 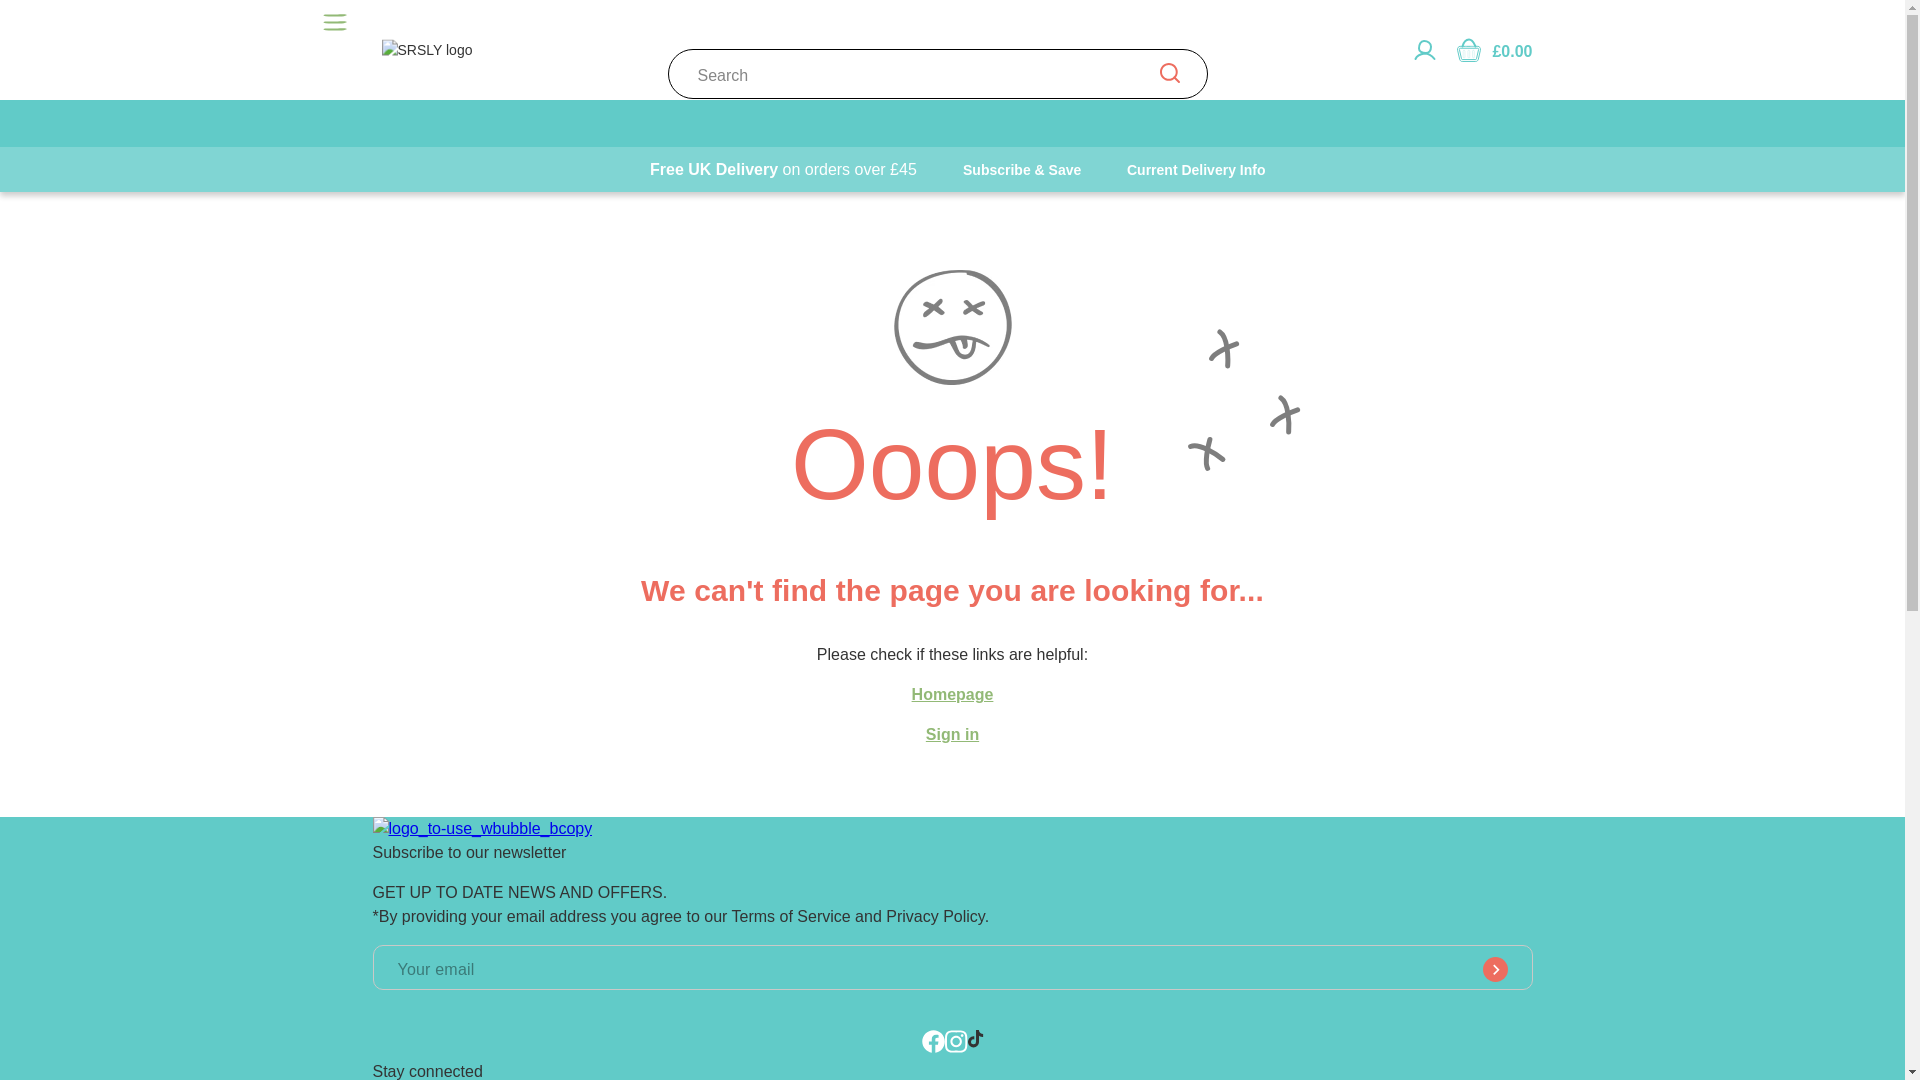 What do you see at coordinates (64, 24) in the screenshot?
I see `SKIP TO CONTENT` at bounding box center [64, 24].